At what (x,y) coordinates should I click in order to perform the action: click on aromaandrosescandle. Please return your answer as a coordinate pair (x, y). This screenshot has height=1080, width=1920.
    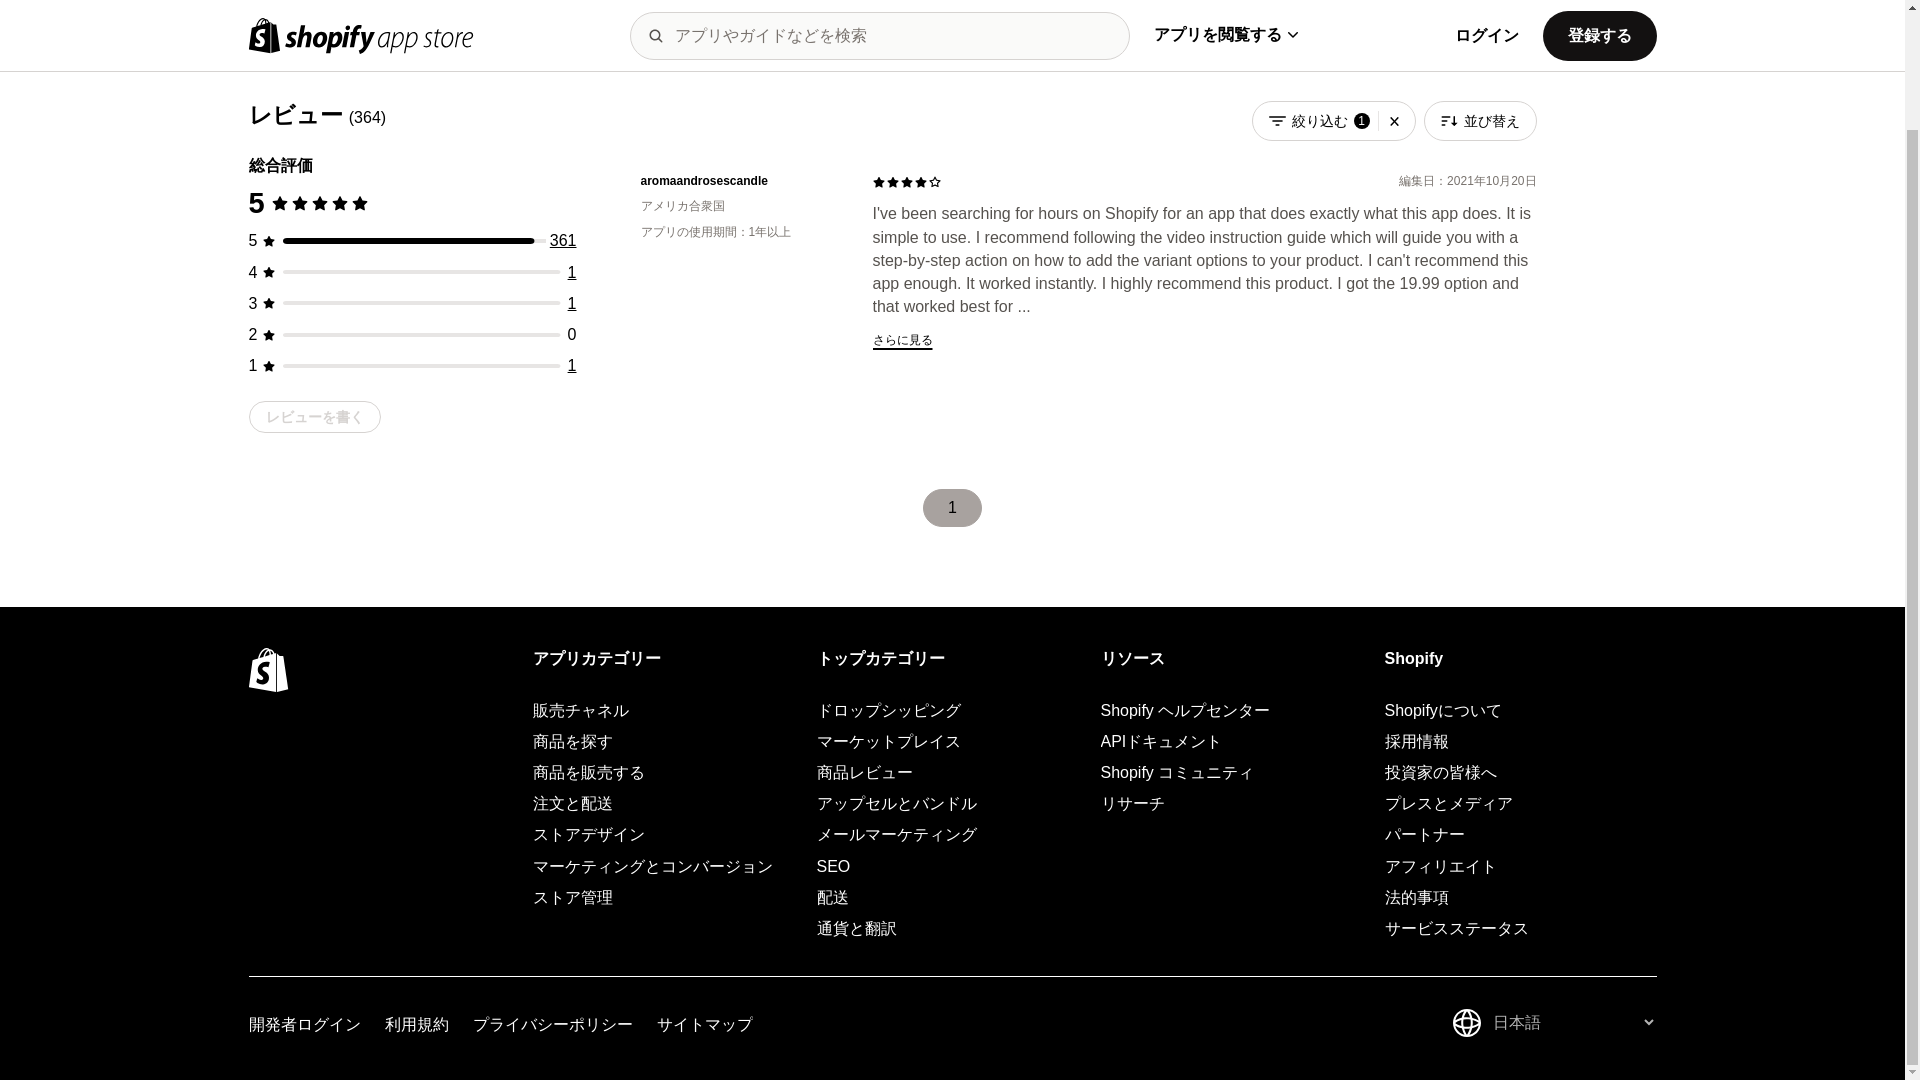
    Looking at the image, I should click on (740, 181).